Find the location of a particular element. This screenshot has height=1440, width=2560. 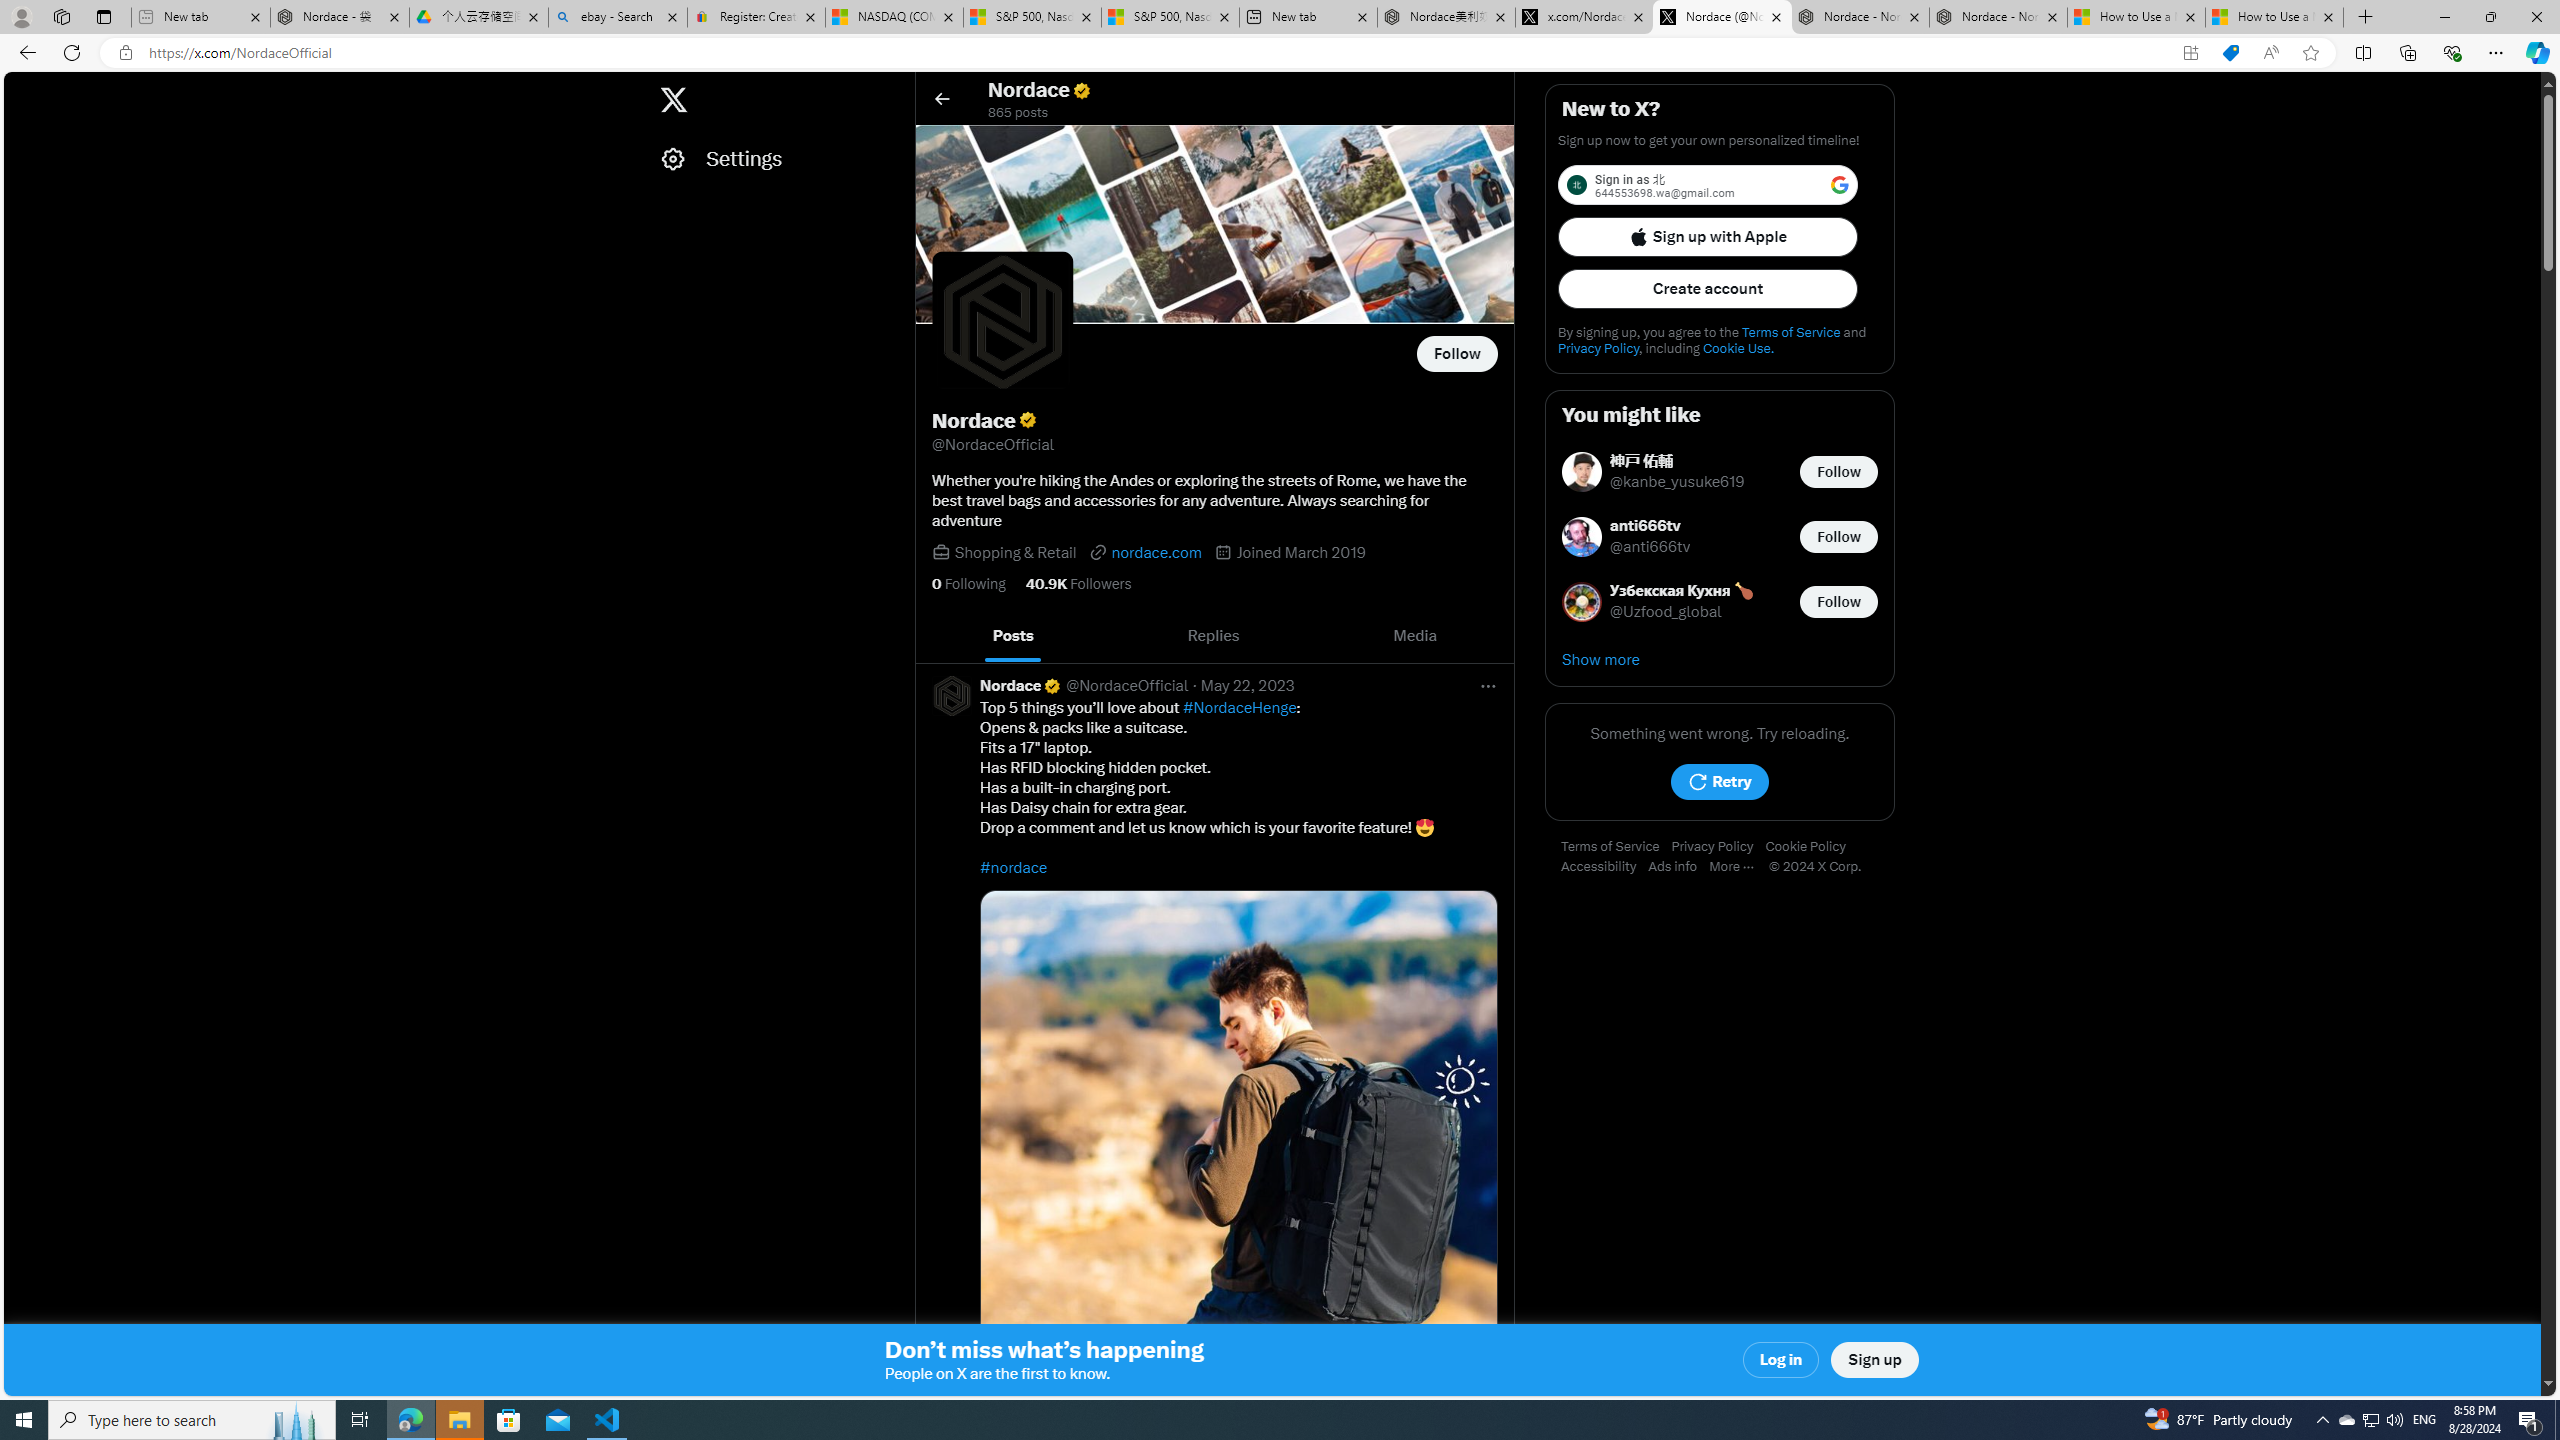

x.com/NordaceOfficial is located at coordinates (1584, 17).